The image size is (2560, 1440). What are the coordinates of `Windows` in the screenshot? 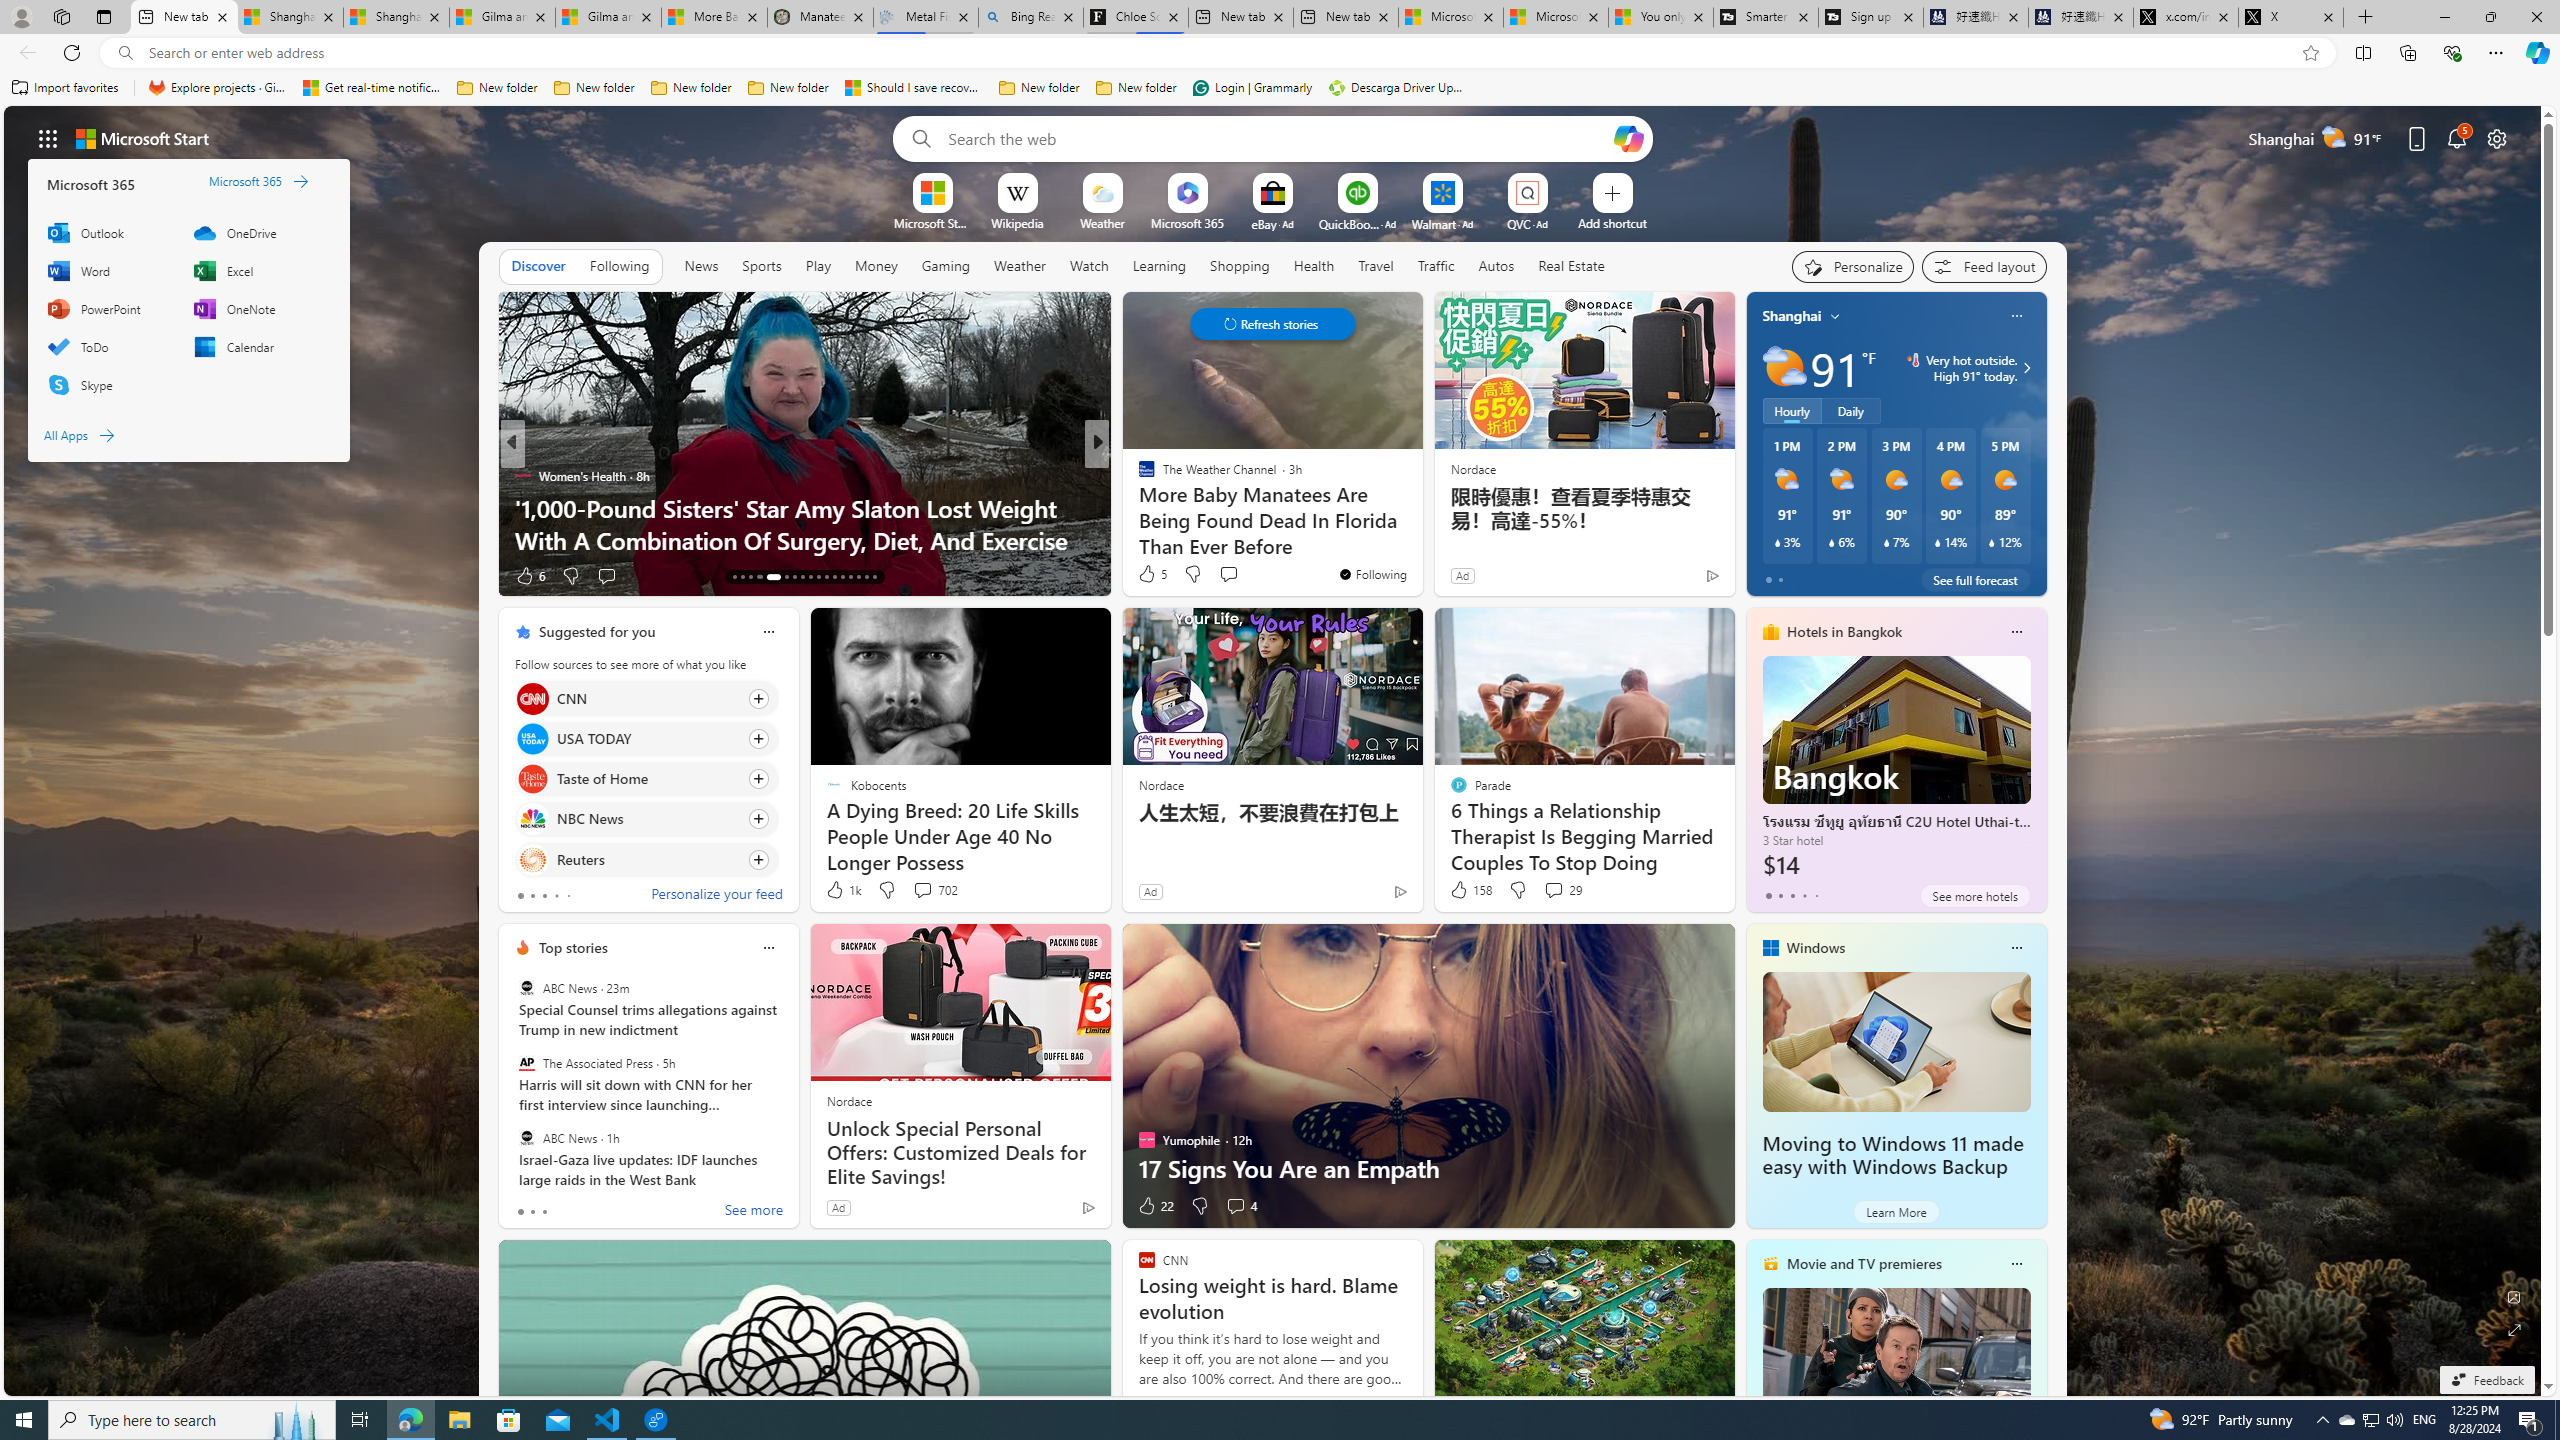 It's located at (1816, 948).